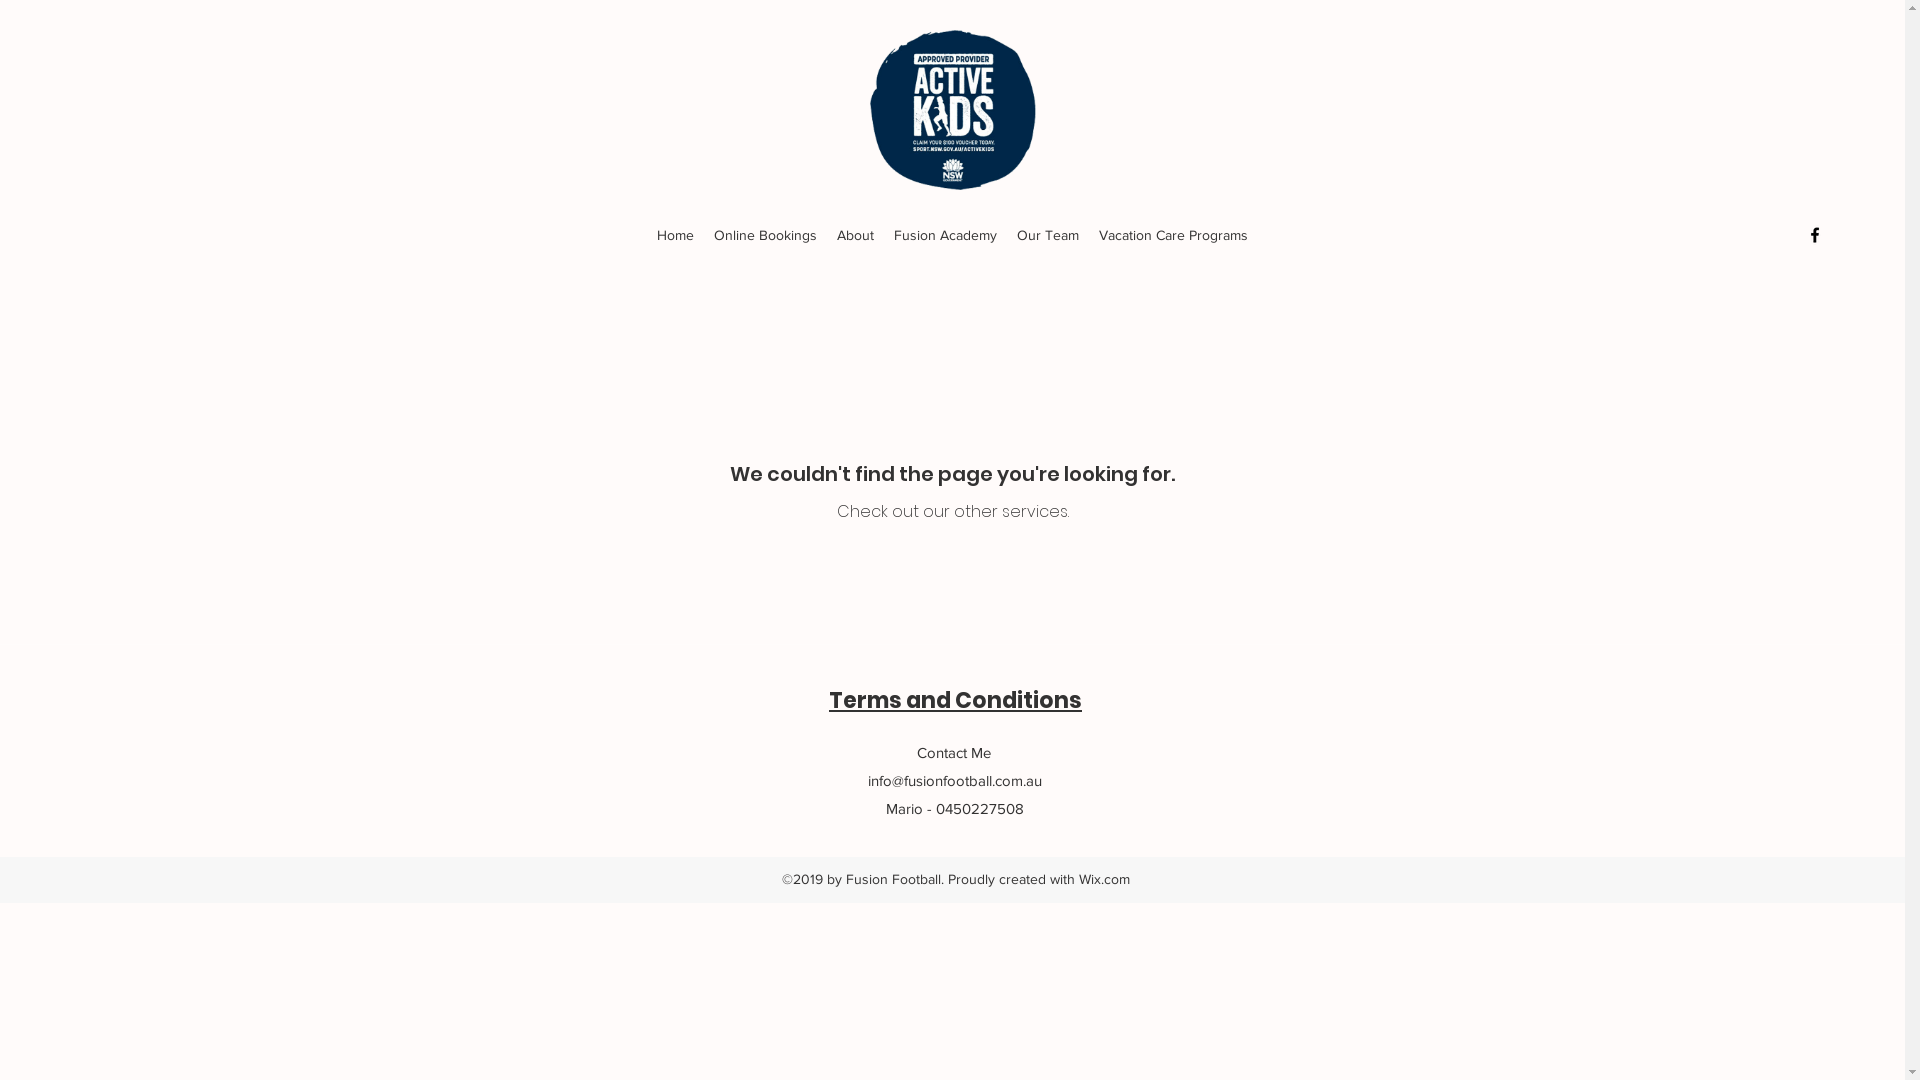  I want to click on Our Team, so click(1048, 235).